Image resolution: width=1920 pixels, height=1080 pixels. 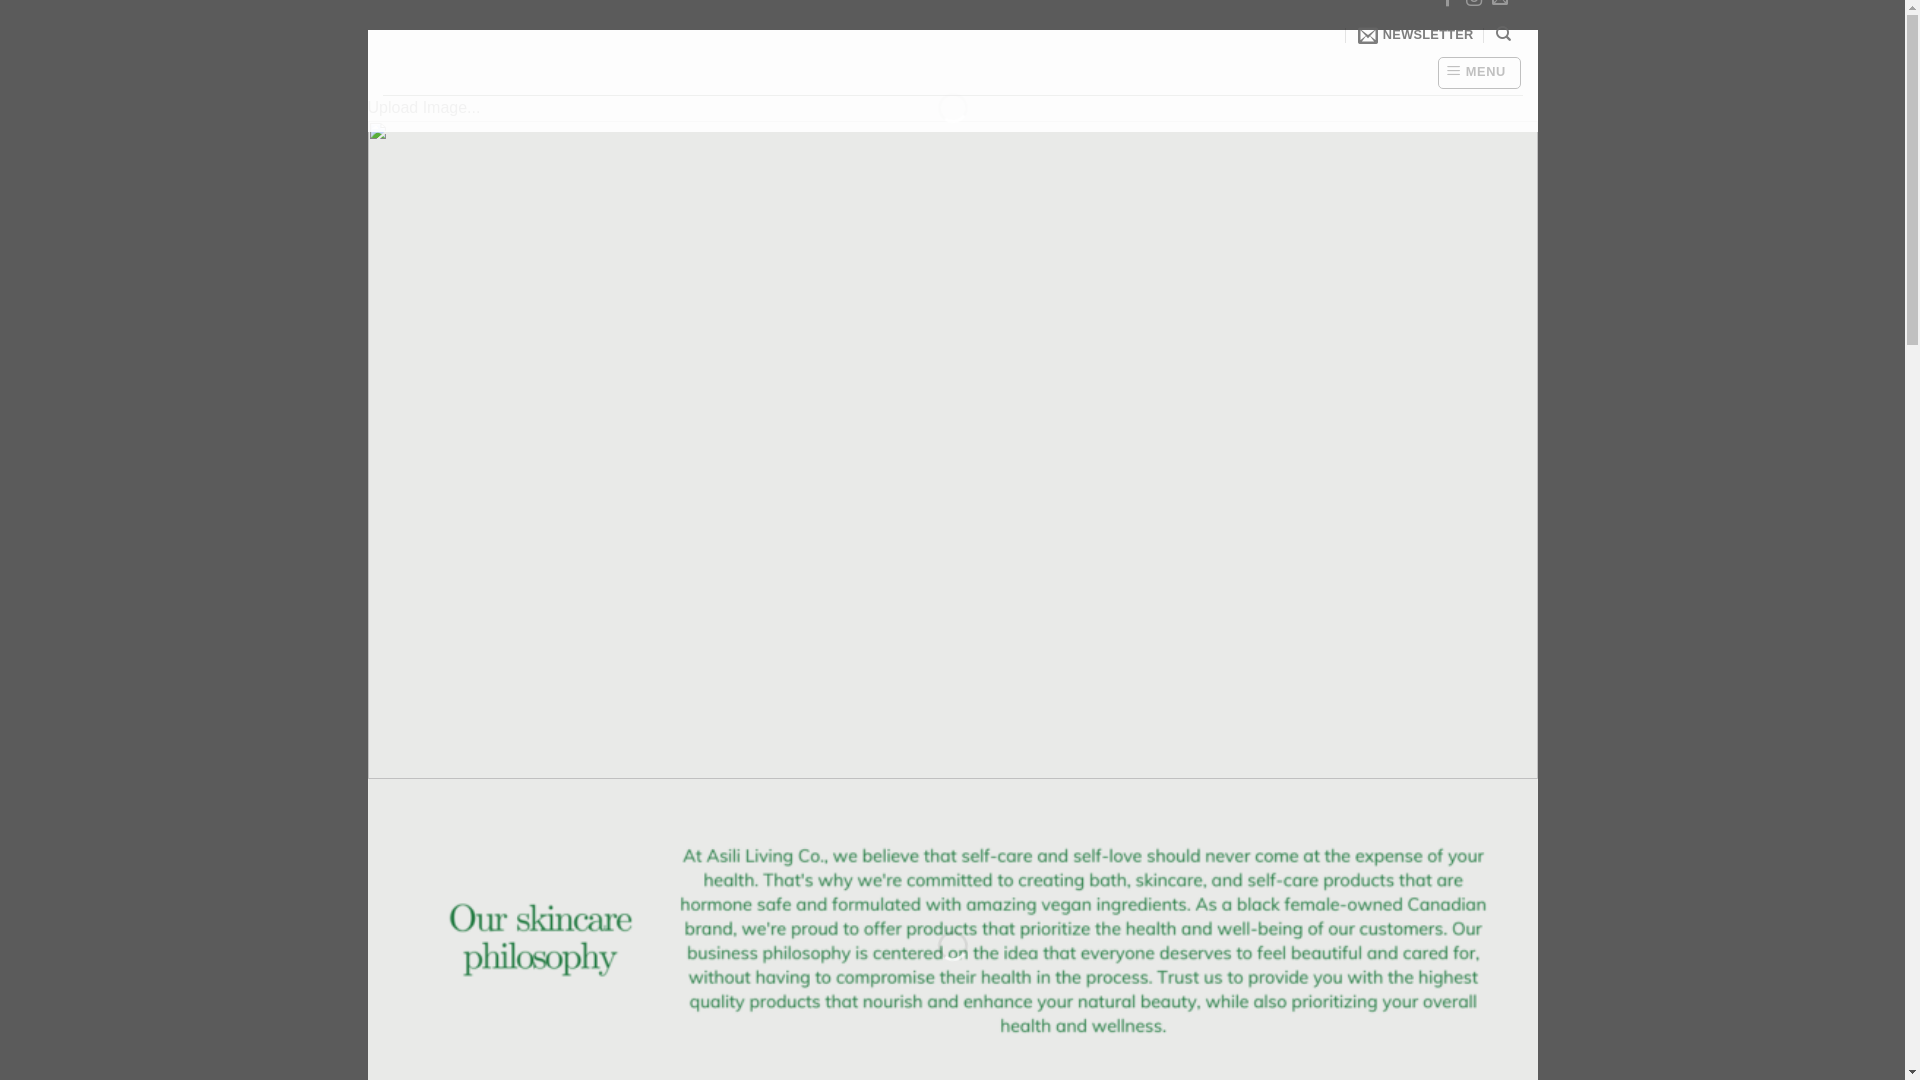 I want to click on MENU, so click(x=1480, y=73).